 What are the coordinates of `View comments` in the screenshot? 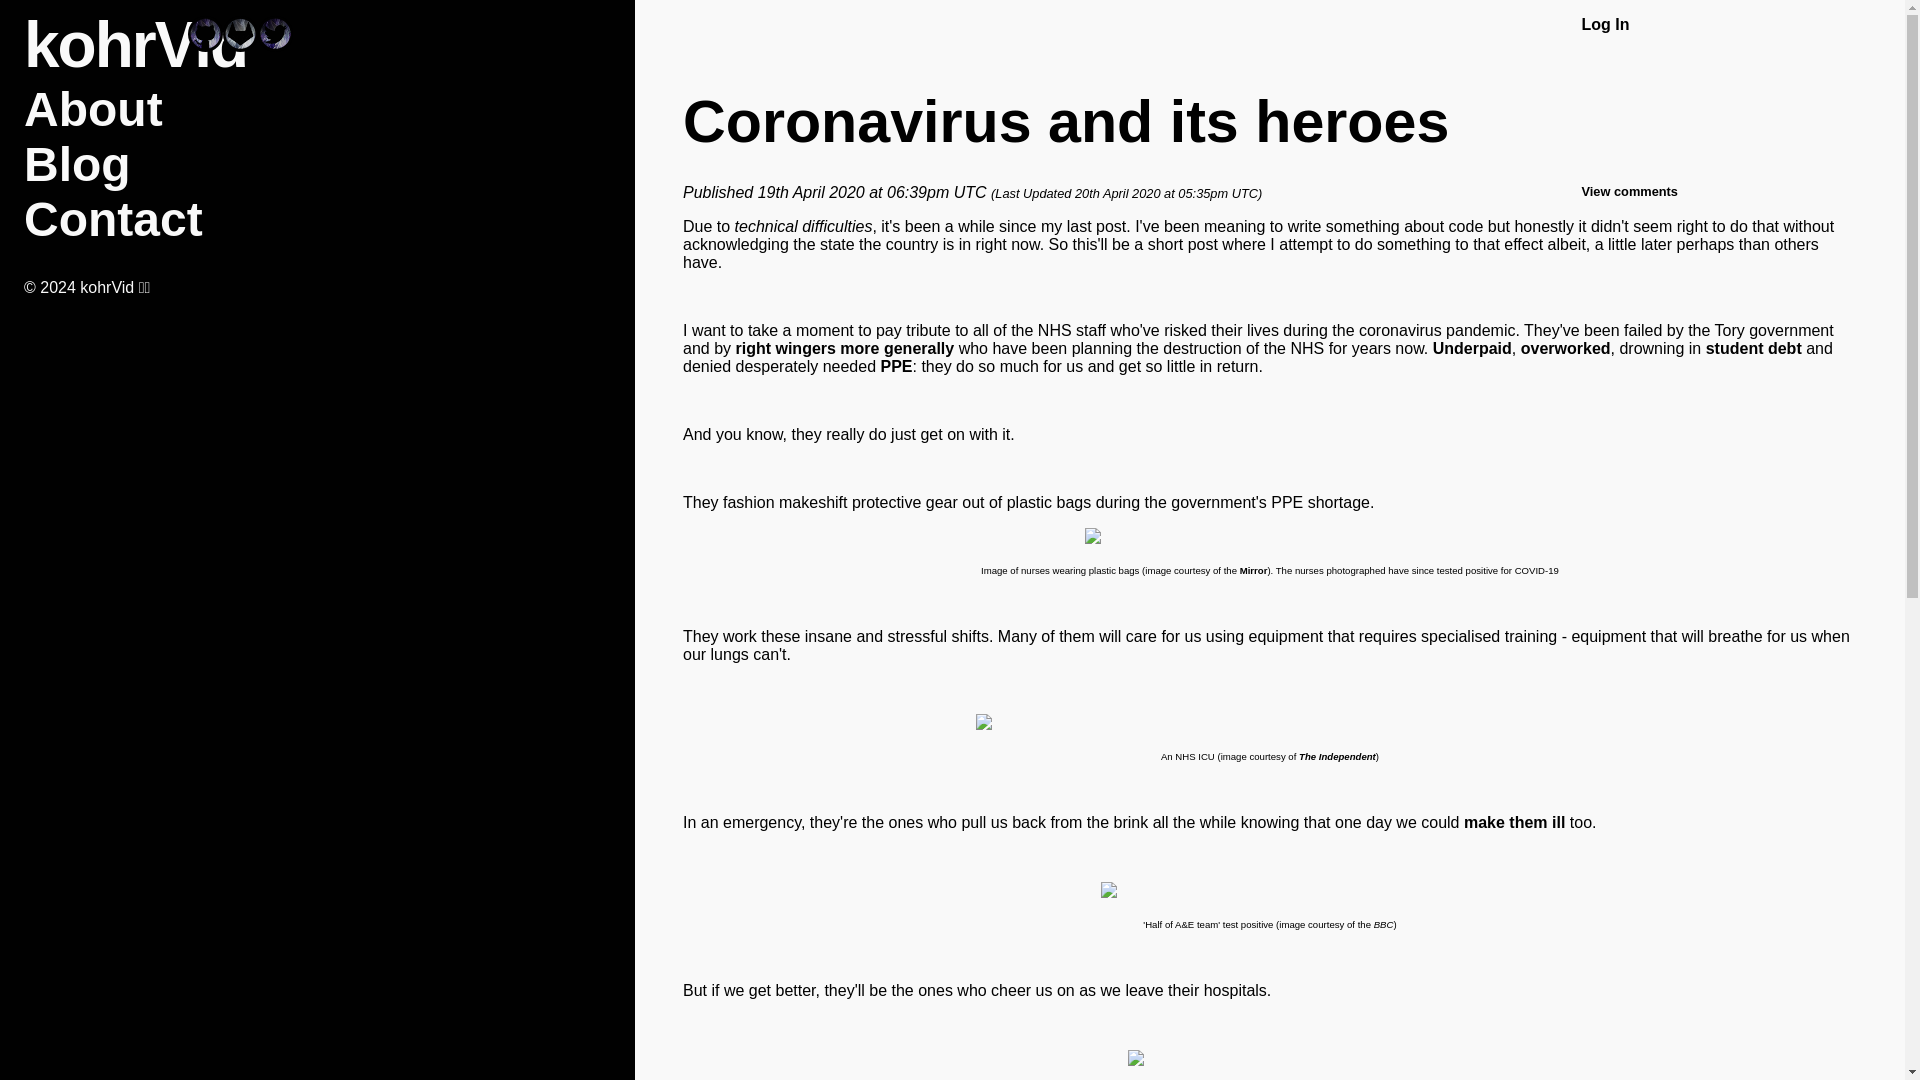 It's located at (1629, 190).